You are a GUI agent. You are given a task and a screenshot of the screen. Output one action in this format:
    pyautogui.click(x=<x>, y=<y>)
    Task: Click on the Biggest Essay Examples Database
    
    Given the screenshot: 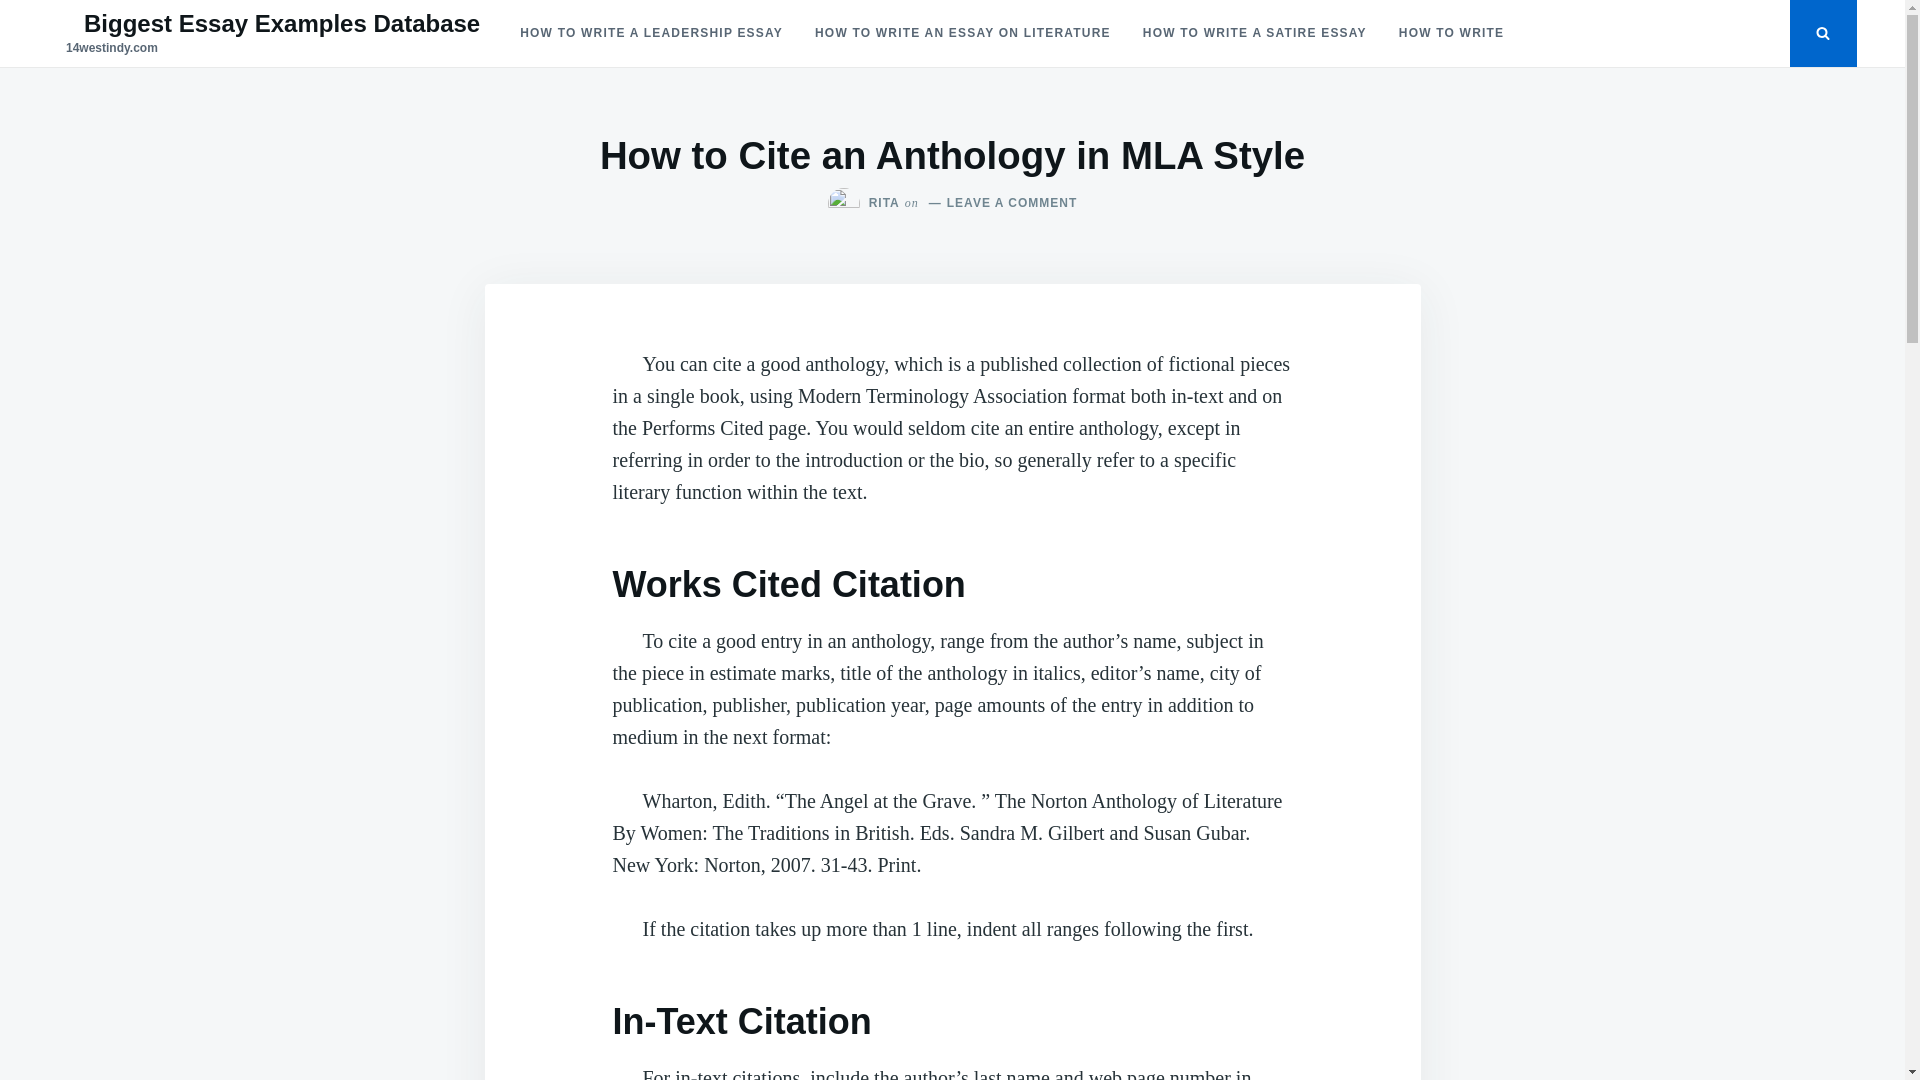 What is the action you would take?
    pyautogui.click(x=282, y=24)
    